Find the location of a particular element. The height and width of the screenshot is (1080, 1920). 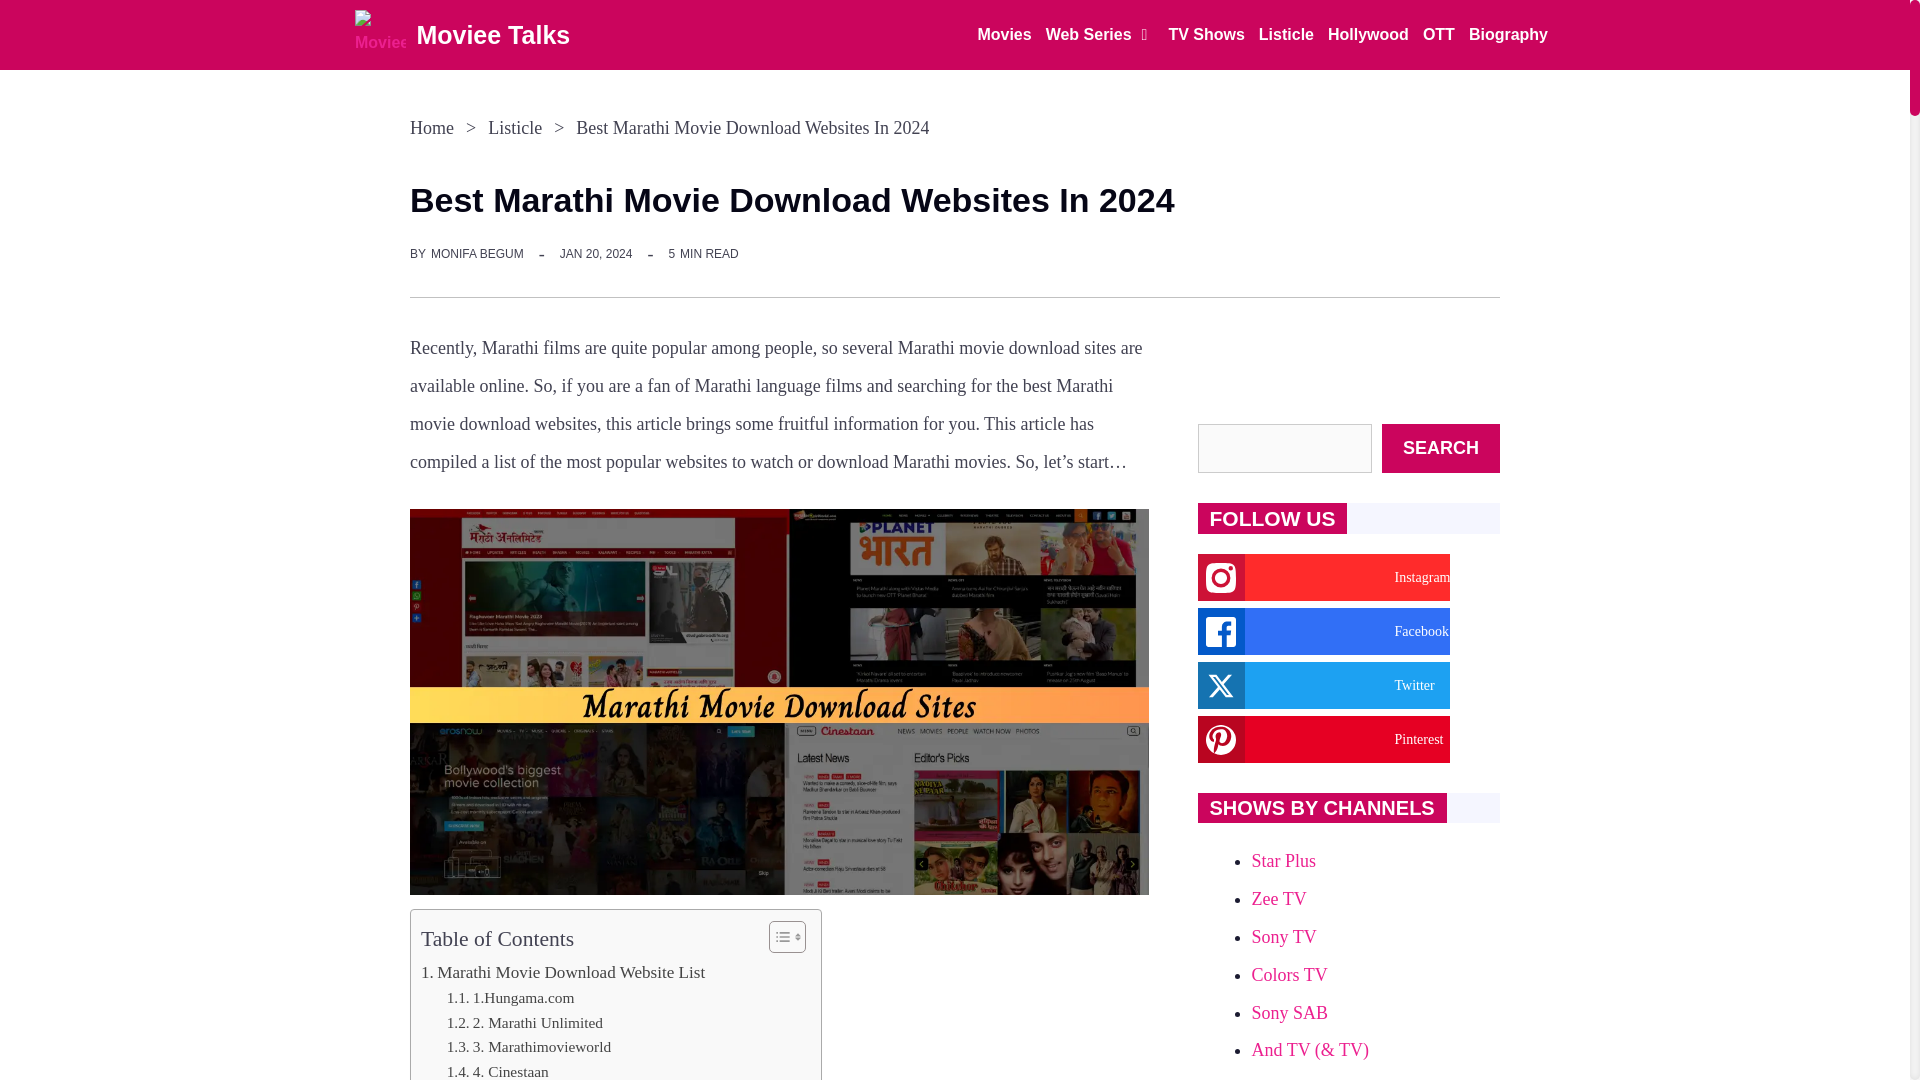

Listicle is located at coordinates (514, 128).